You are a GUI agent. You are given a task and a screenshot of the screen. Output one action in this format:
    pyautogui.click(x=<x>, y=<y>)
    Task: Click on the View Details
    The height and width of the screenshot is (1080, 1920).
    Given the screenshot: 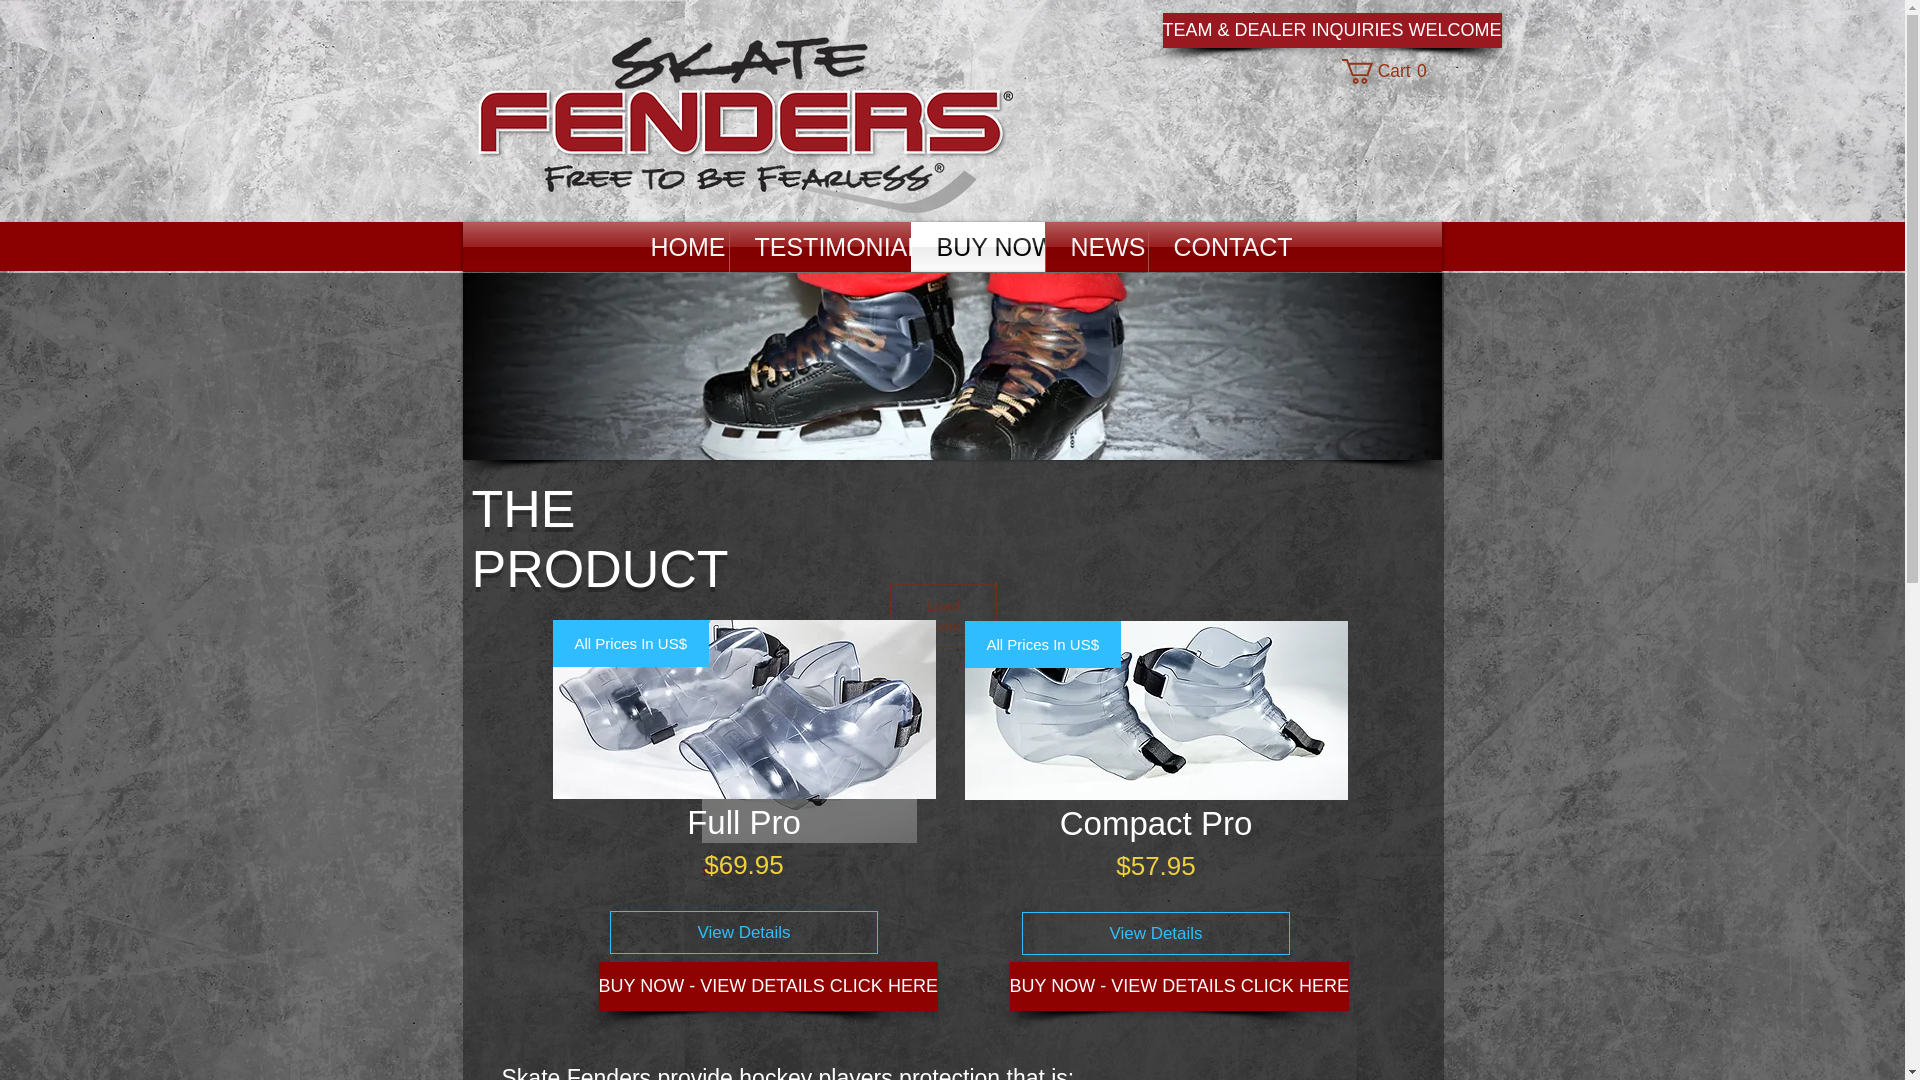 What is the action you would take?
    pyautogui.click(x=677, y=247)
    